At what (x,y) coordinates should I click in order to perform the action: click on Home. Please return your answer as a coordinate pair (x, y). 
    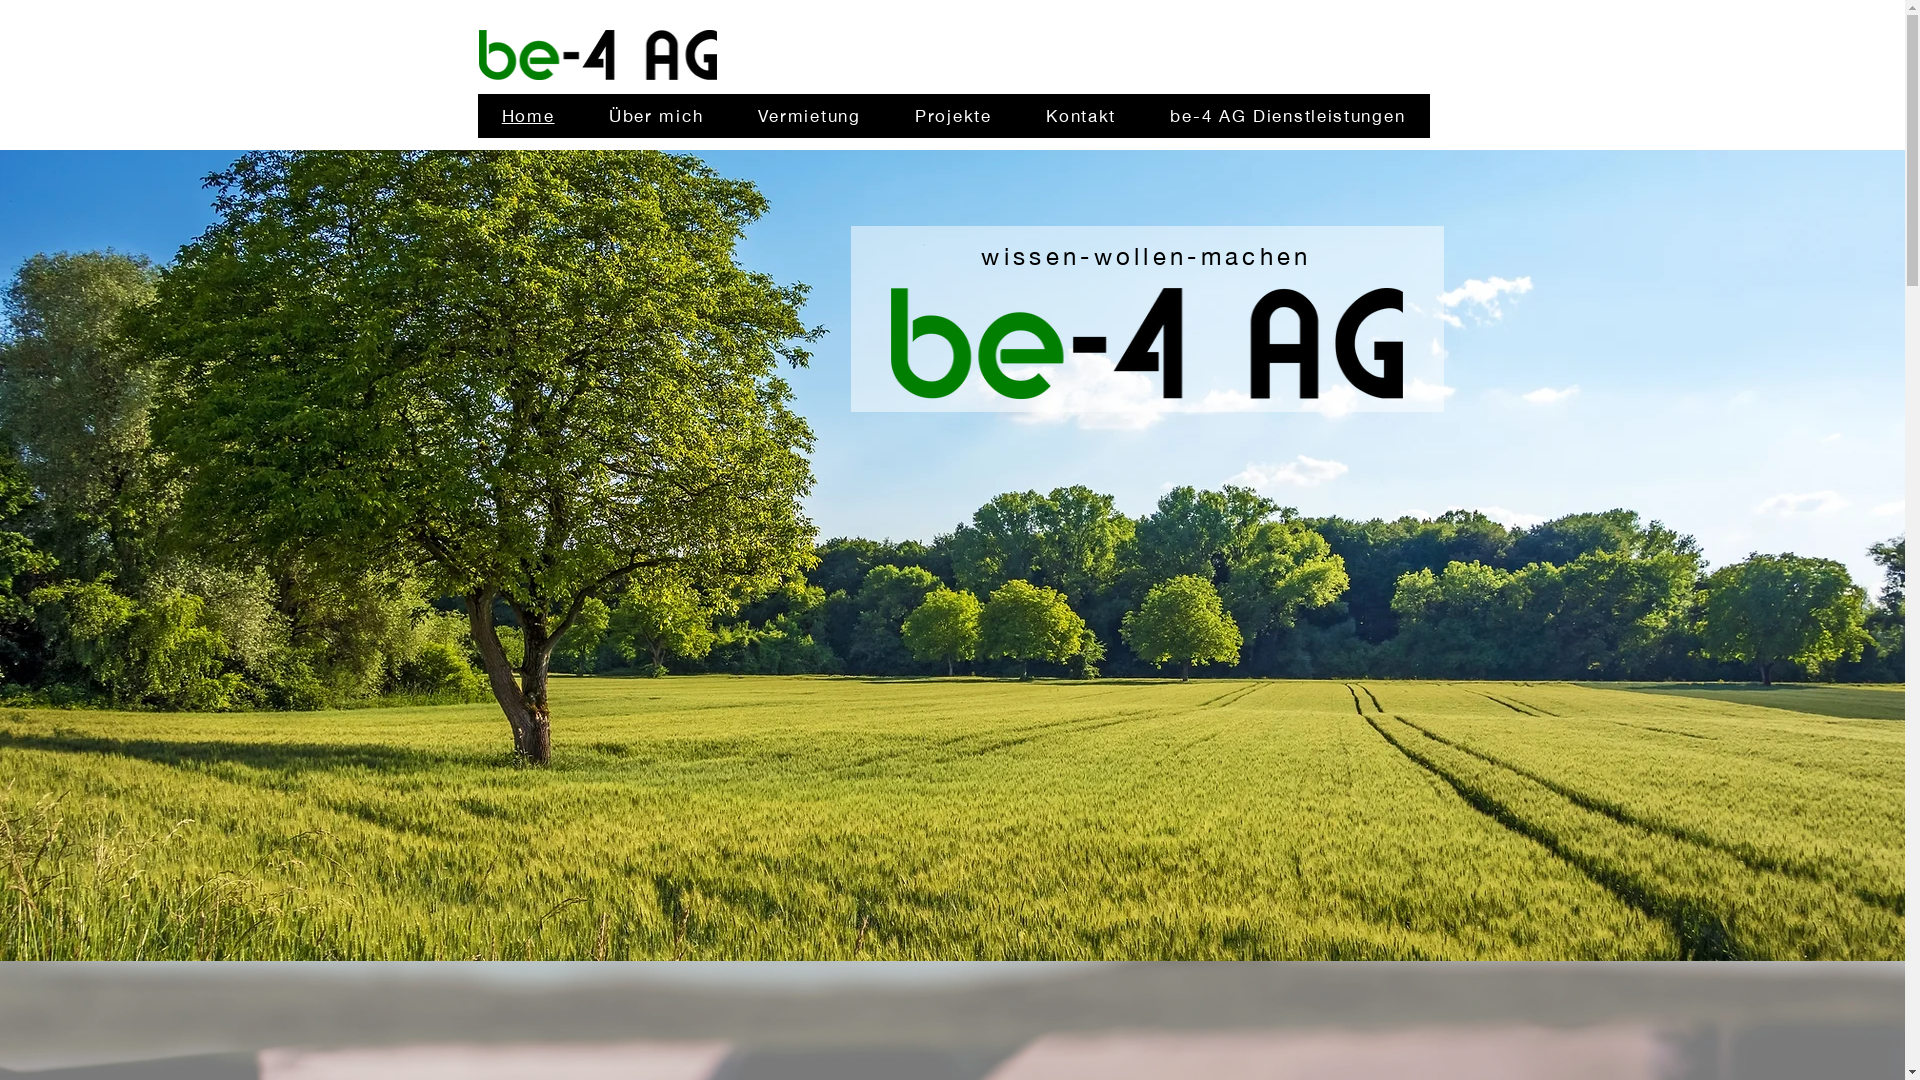
    Looking at the image, I should click on (528, 116).